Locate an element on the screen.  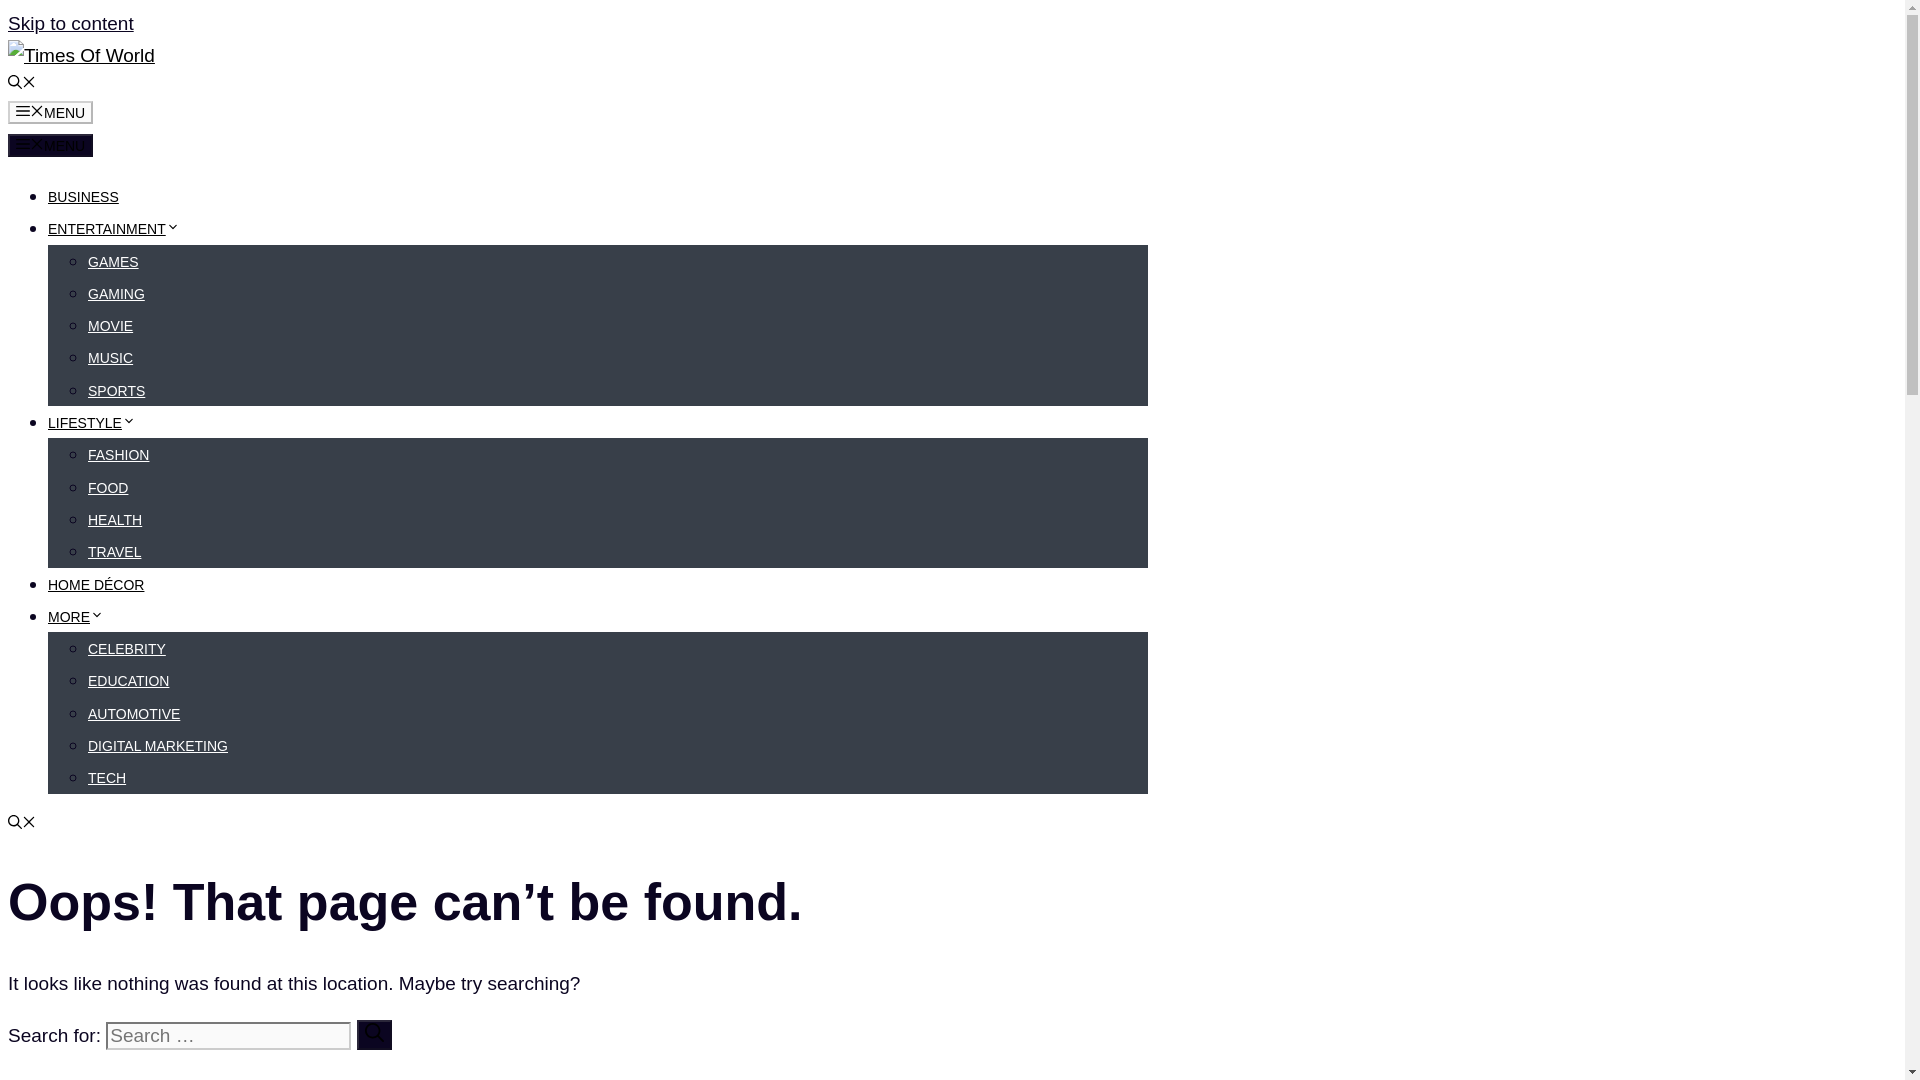
MOVIE is located at coordinates (110, 325).